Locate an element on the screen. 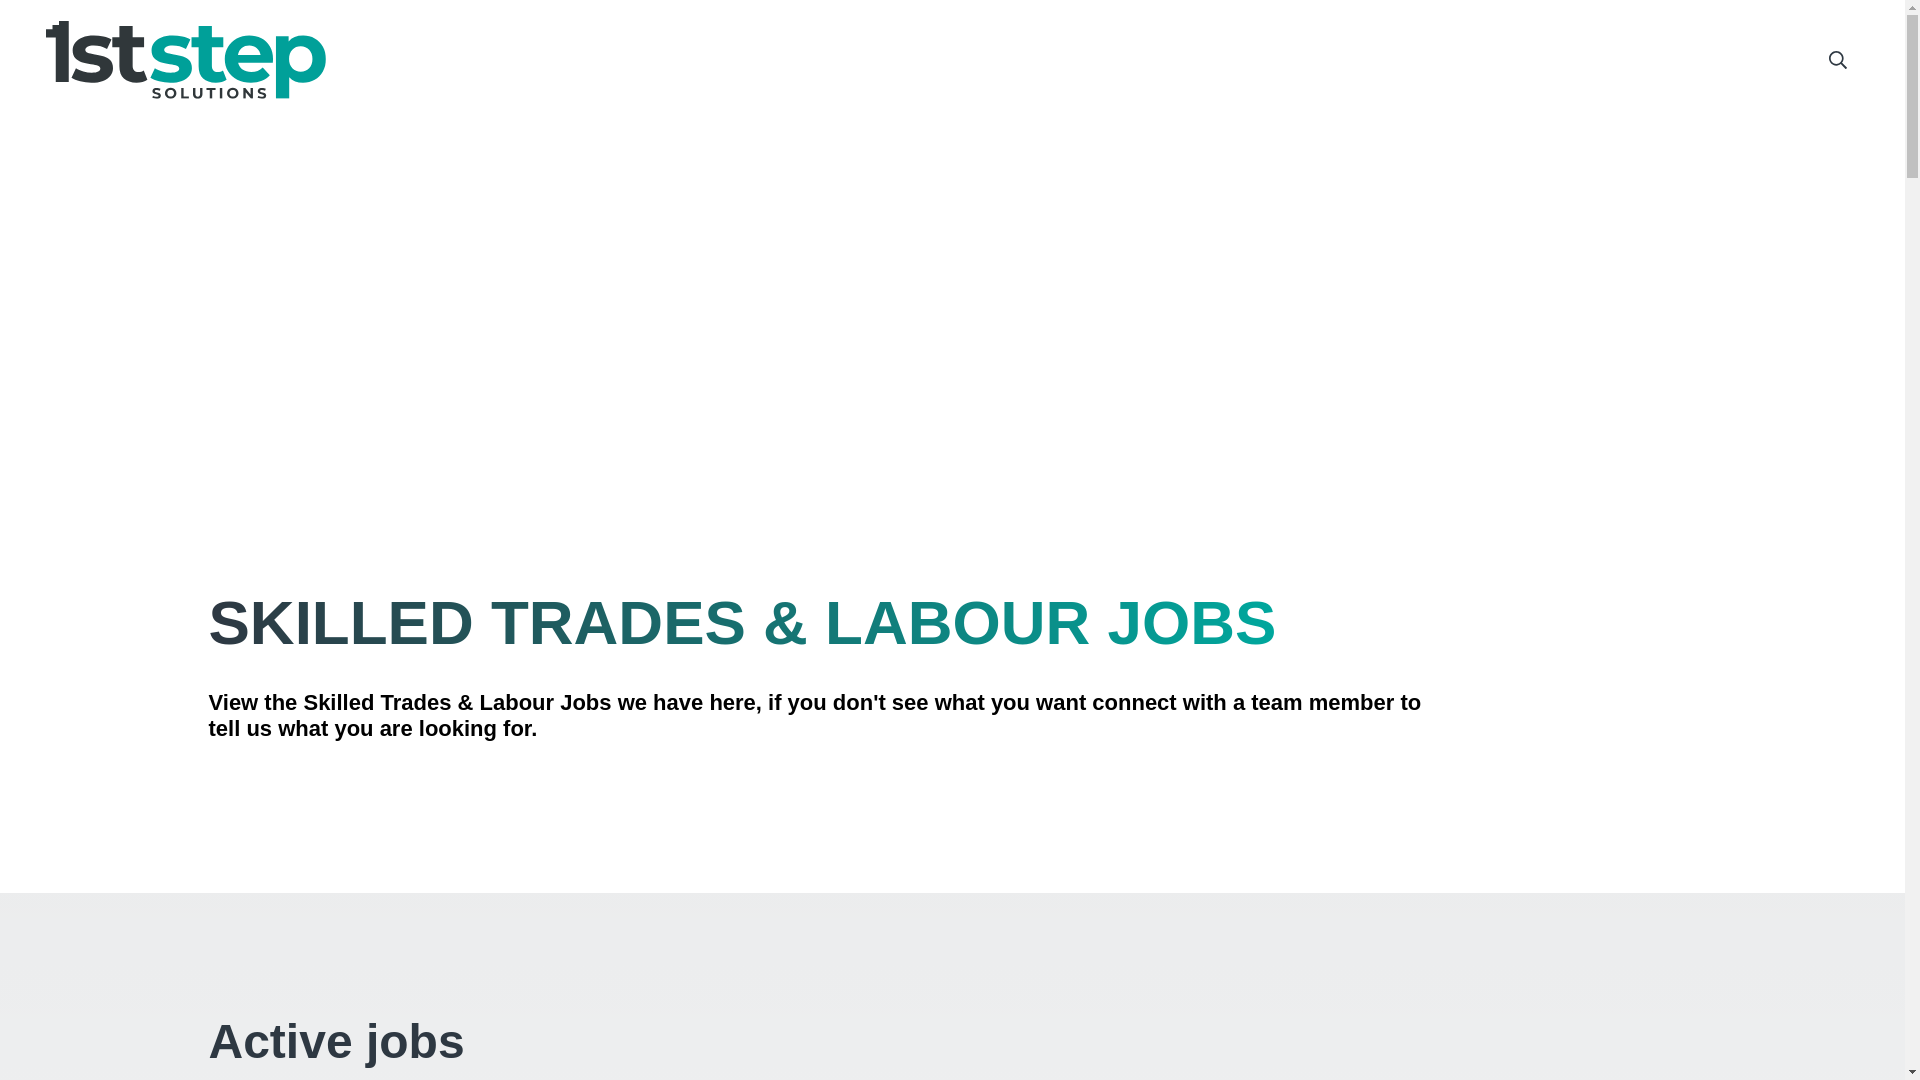  Search is located at coordinates (1837, 60).